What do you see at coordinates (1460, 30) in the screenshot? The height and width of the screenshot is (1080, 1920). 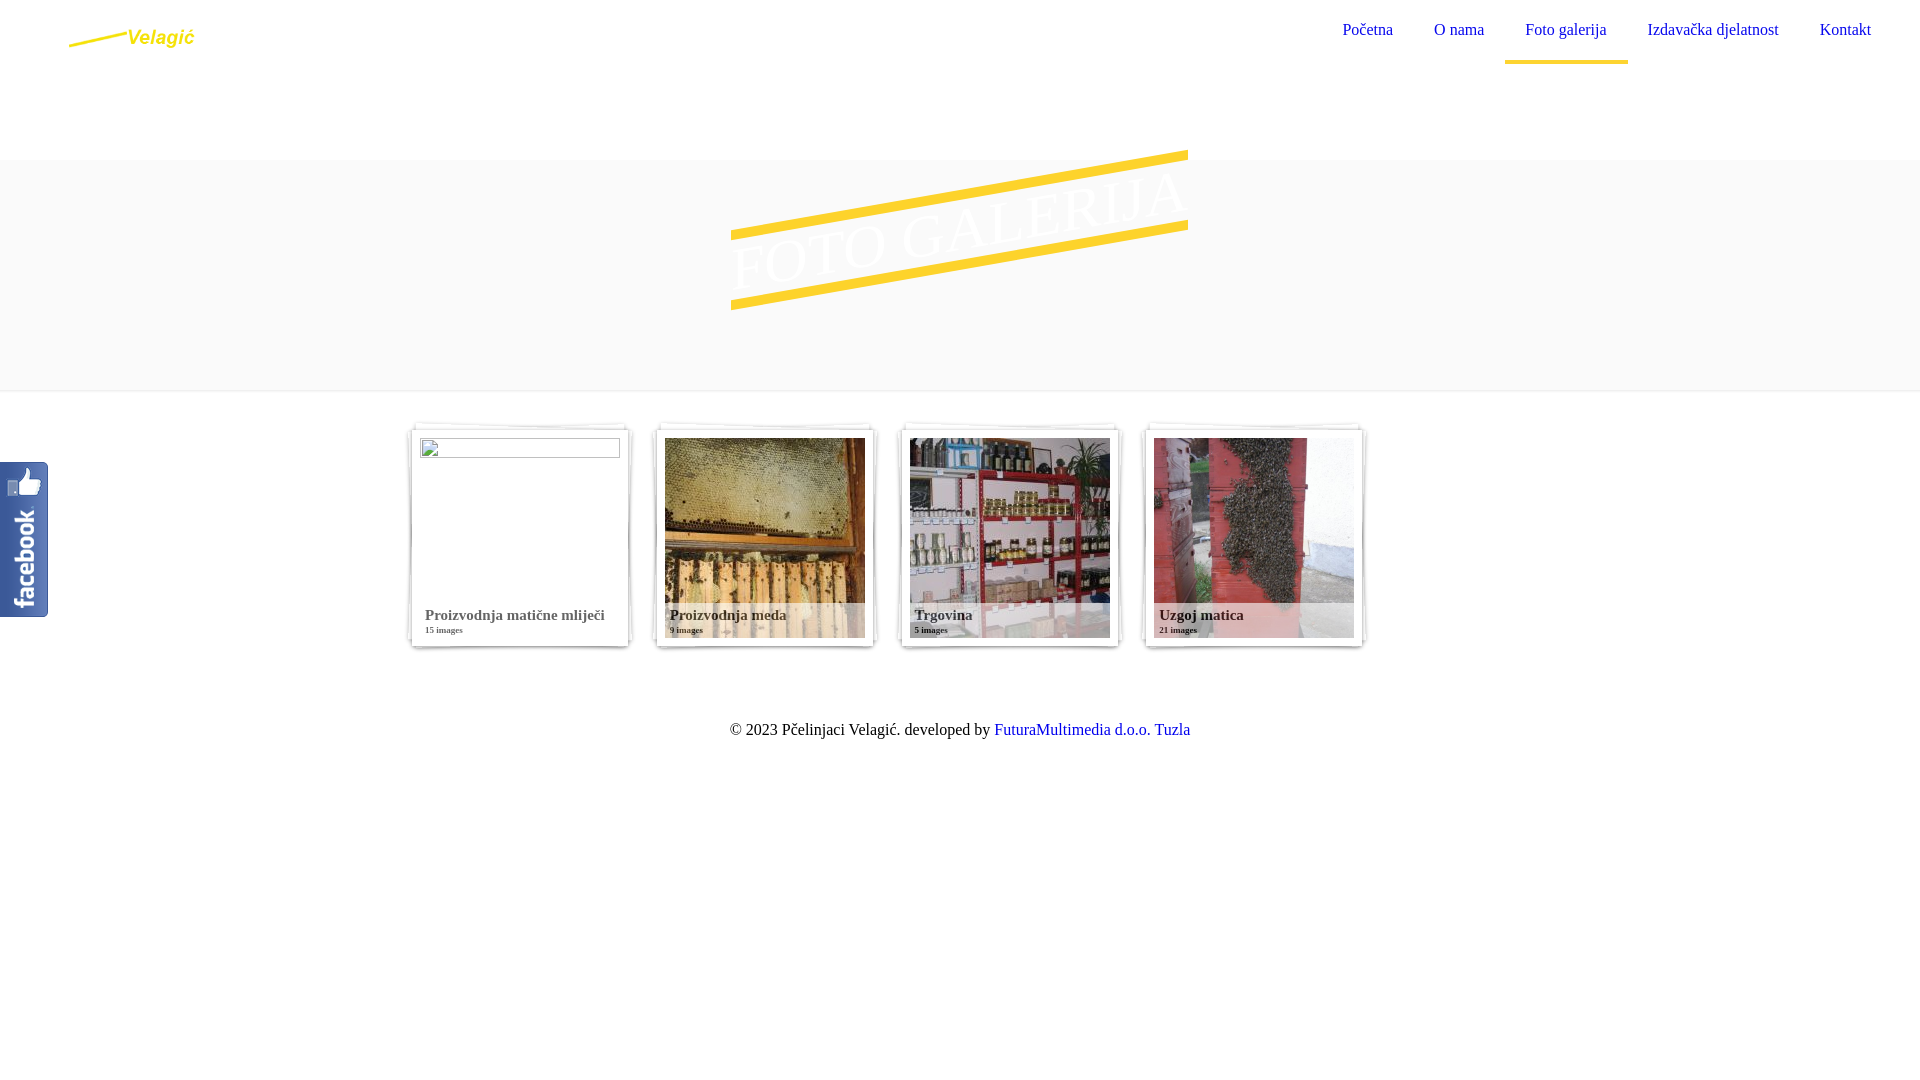 I see `O nama` at bounding box center [1460, 30].